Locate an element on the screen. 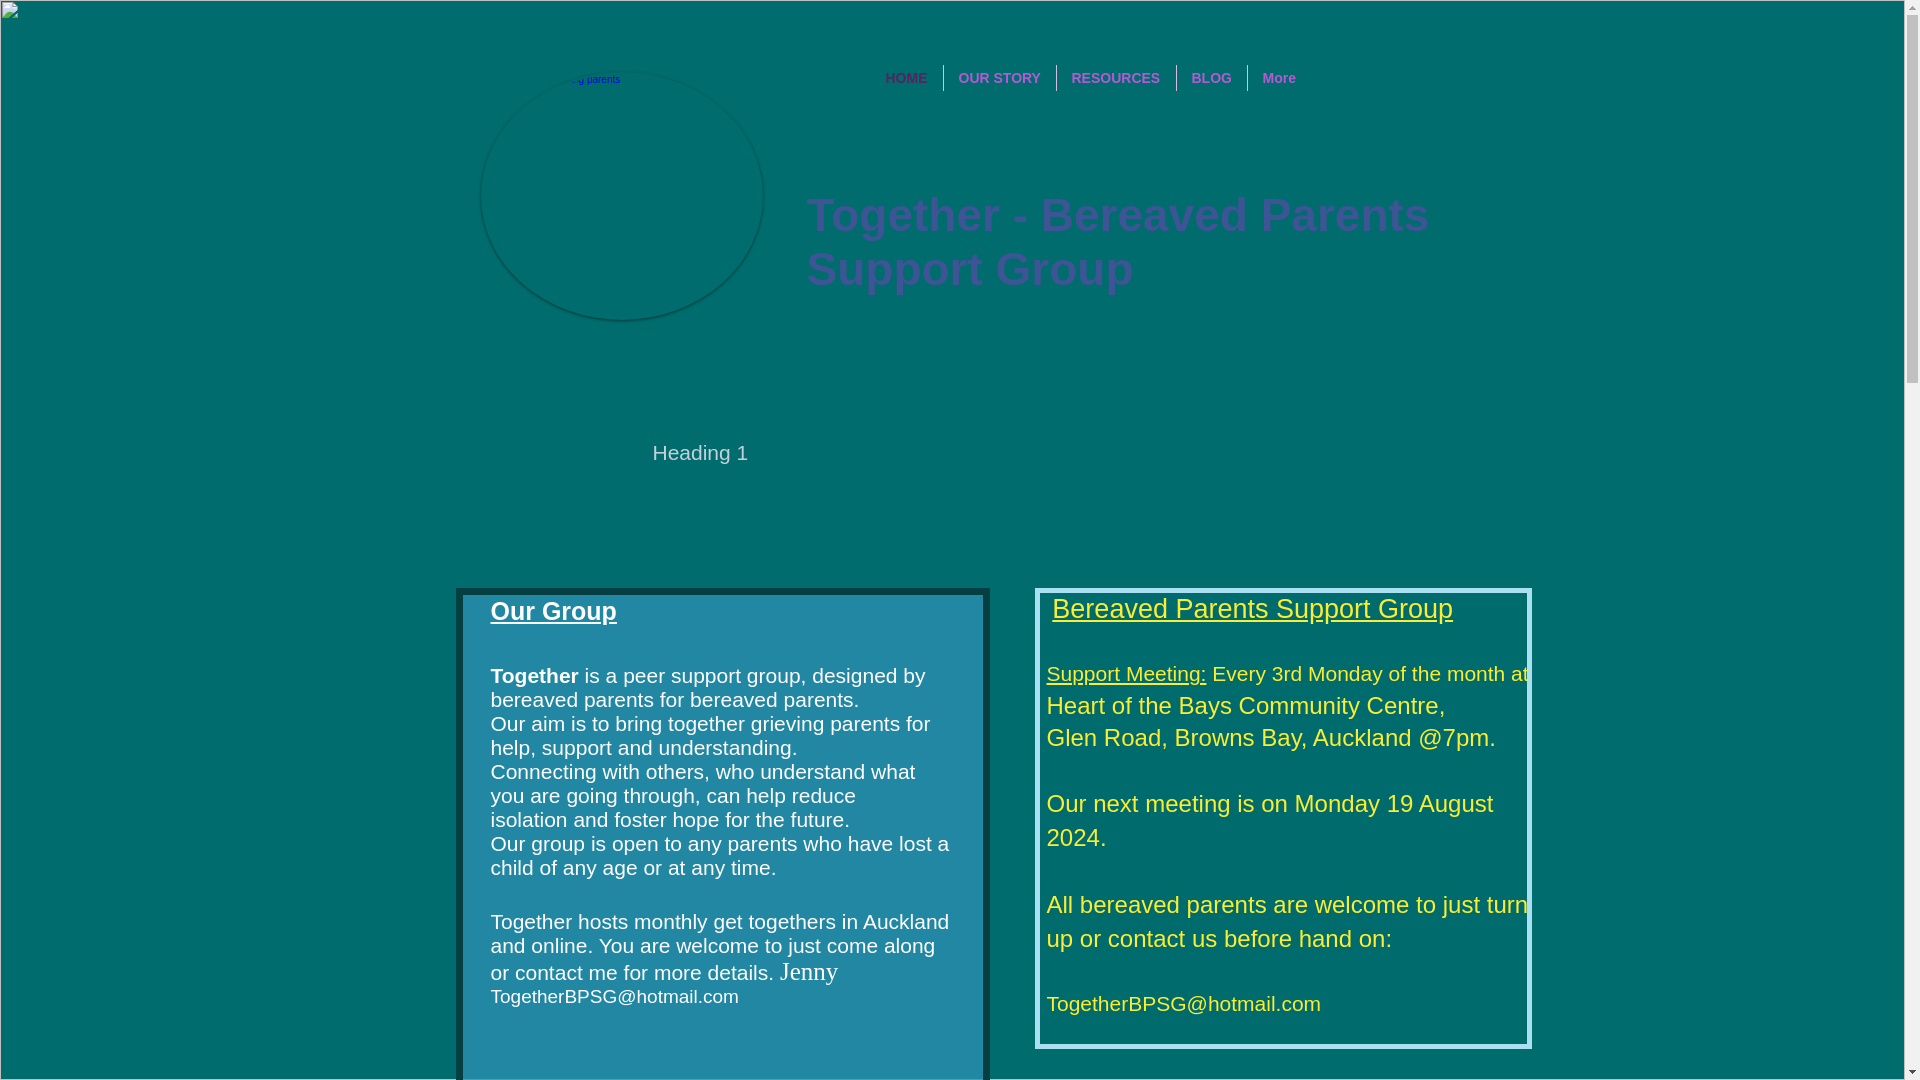  OUR STORY is located at coordinates (1000, 77).